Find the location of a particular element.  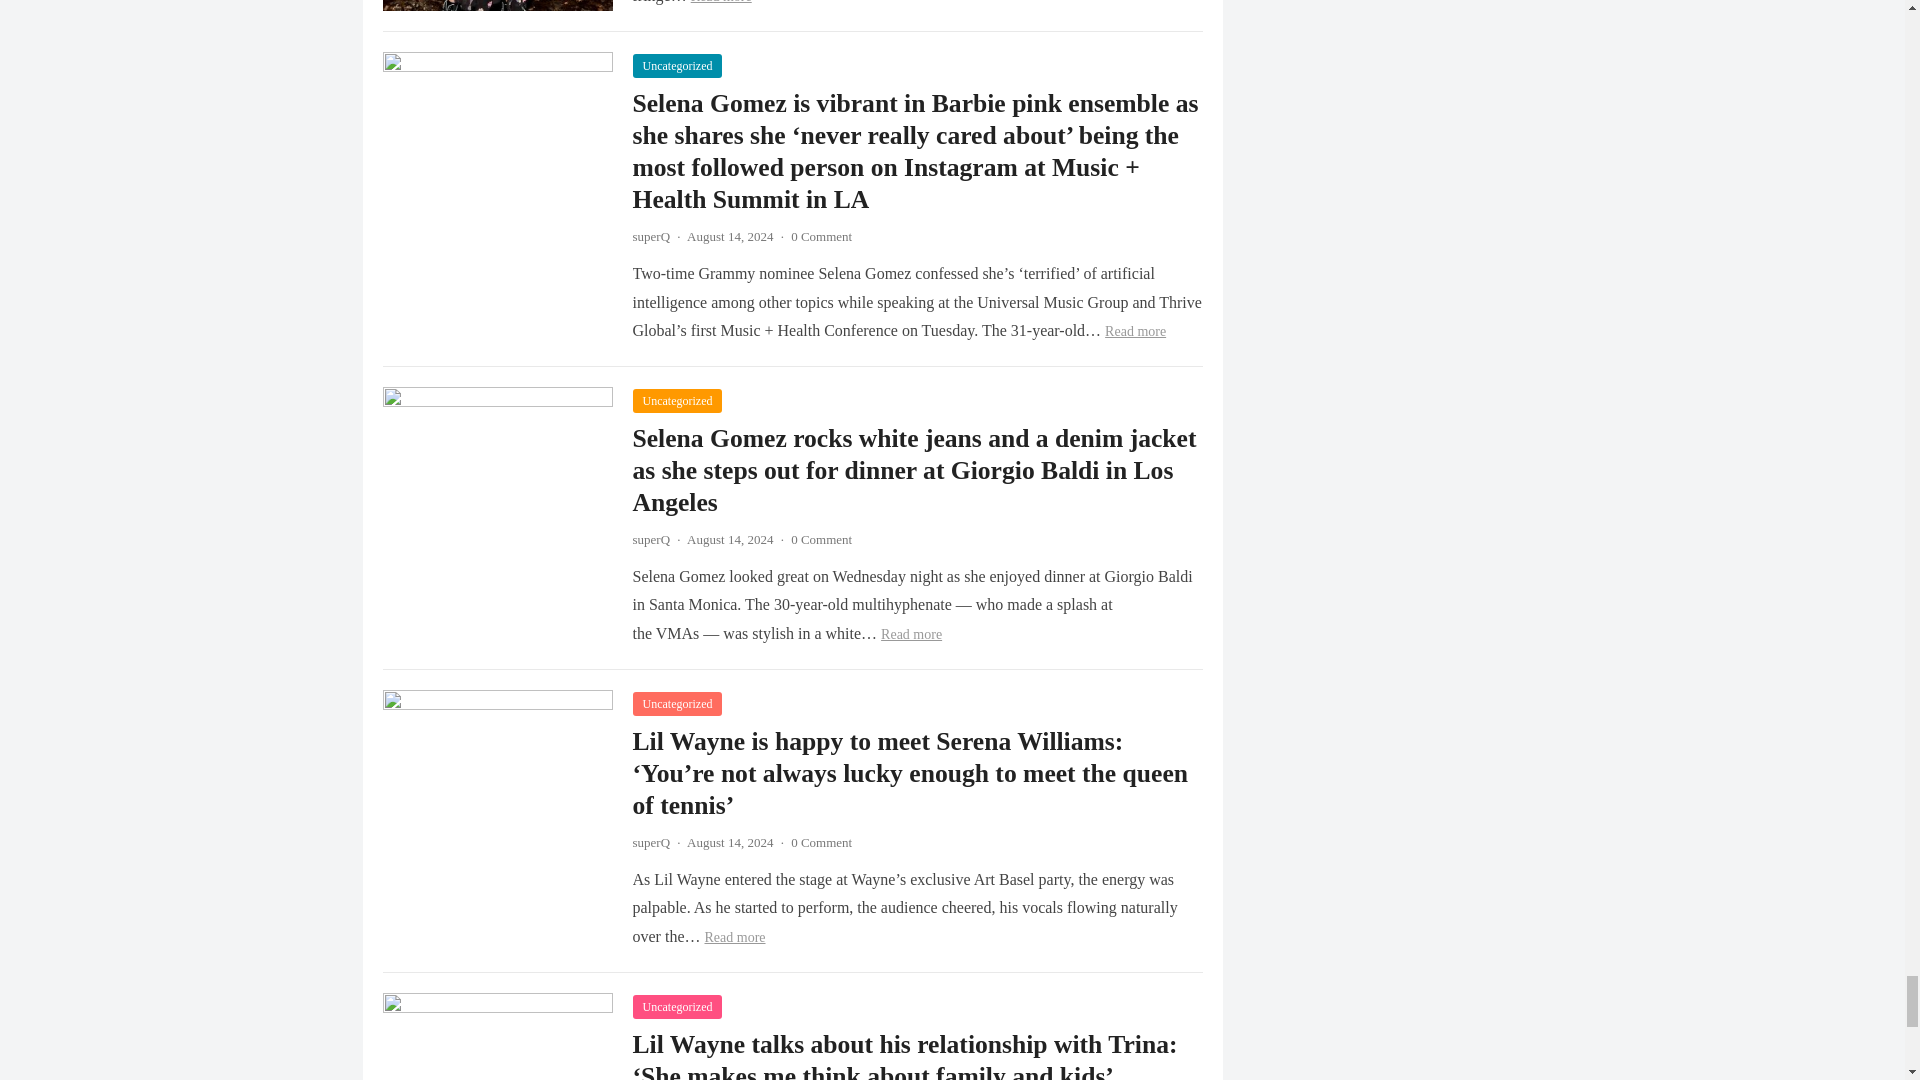

Read more is located at coordinates (722, 2).